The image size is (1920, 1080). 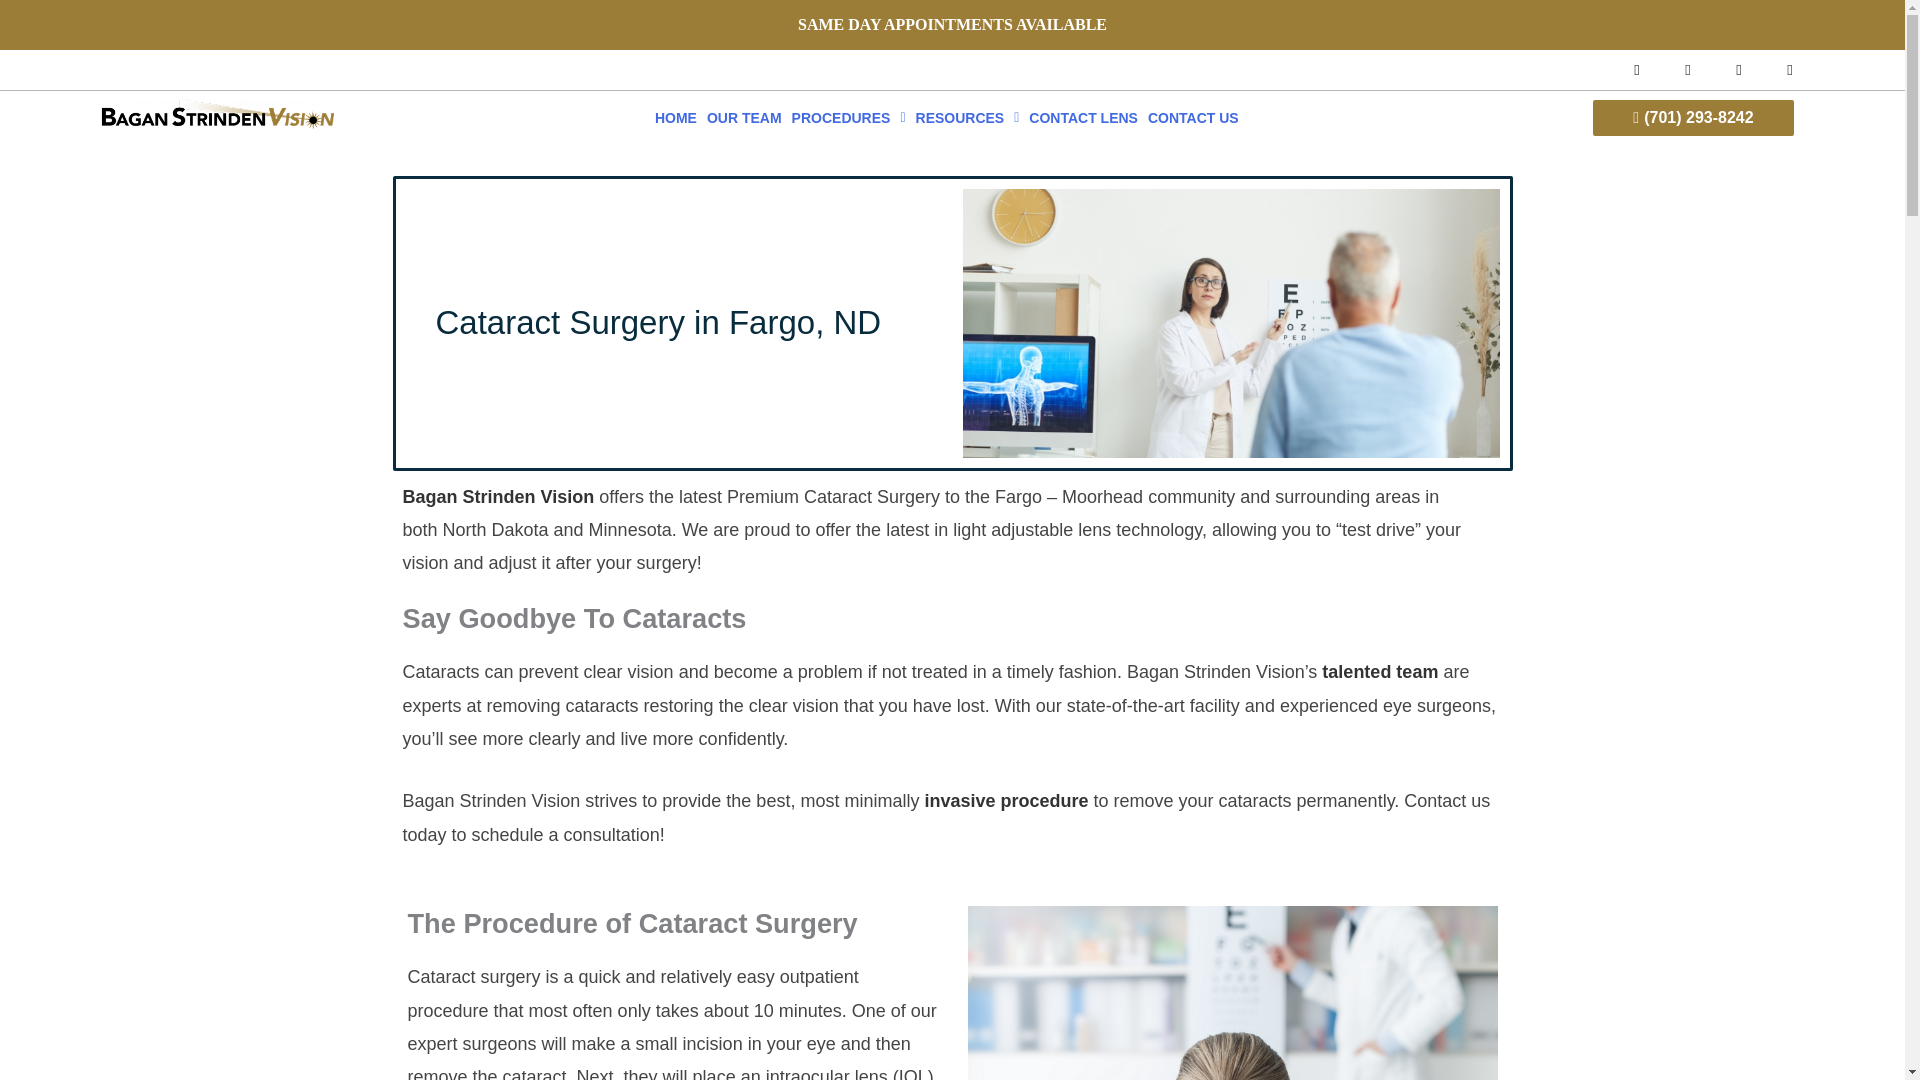 What do you see at coordinates (676, 118) in the screenshot?
I see `HOME` at bounding box center [676, 118].